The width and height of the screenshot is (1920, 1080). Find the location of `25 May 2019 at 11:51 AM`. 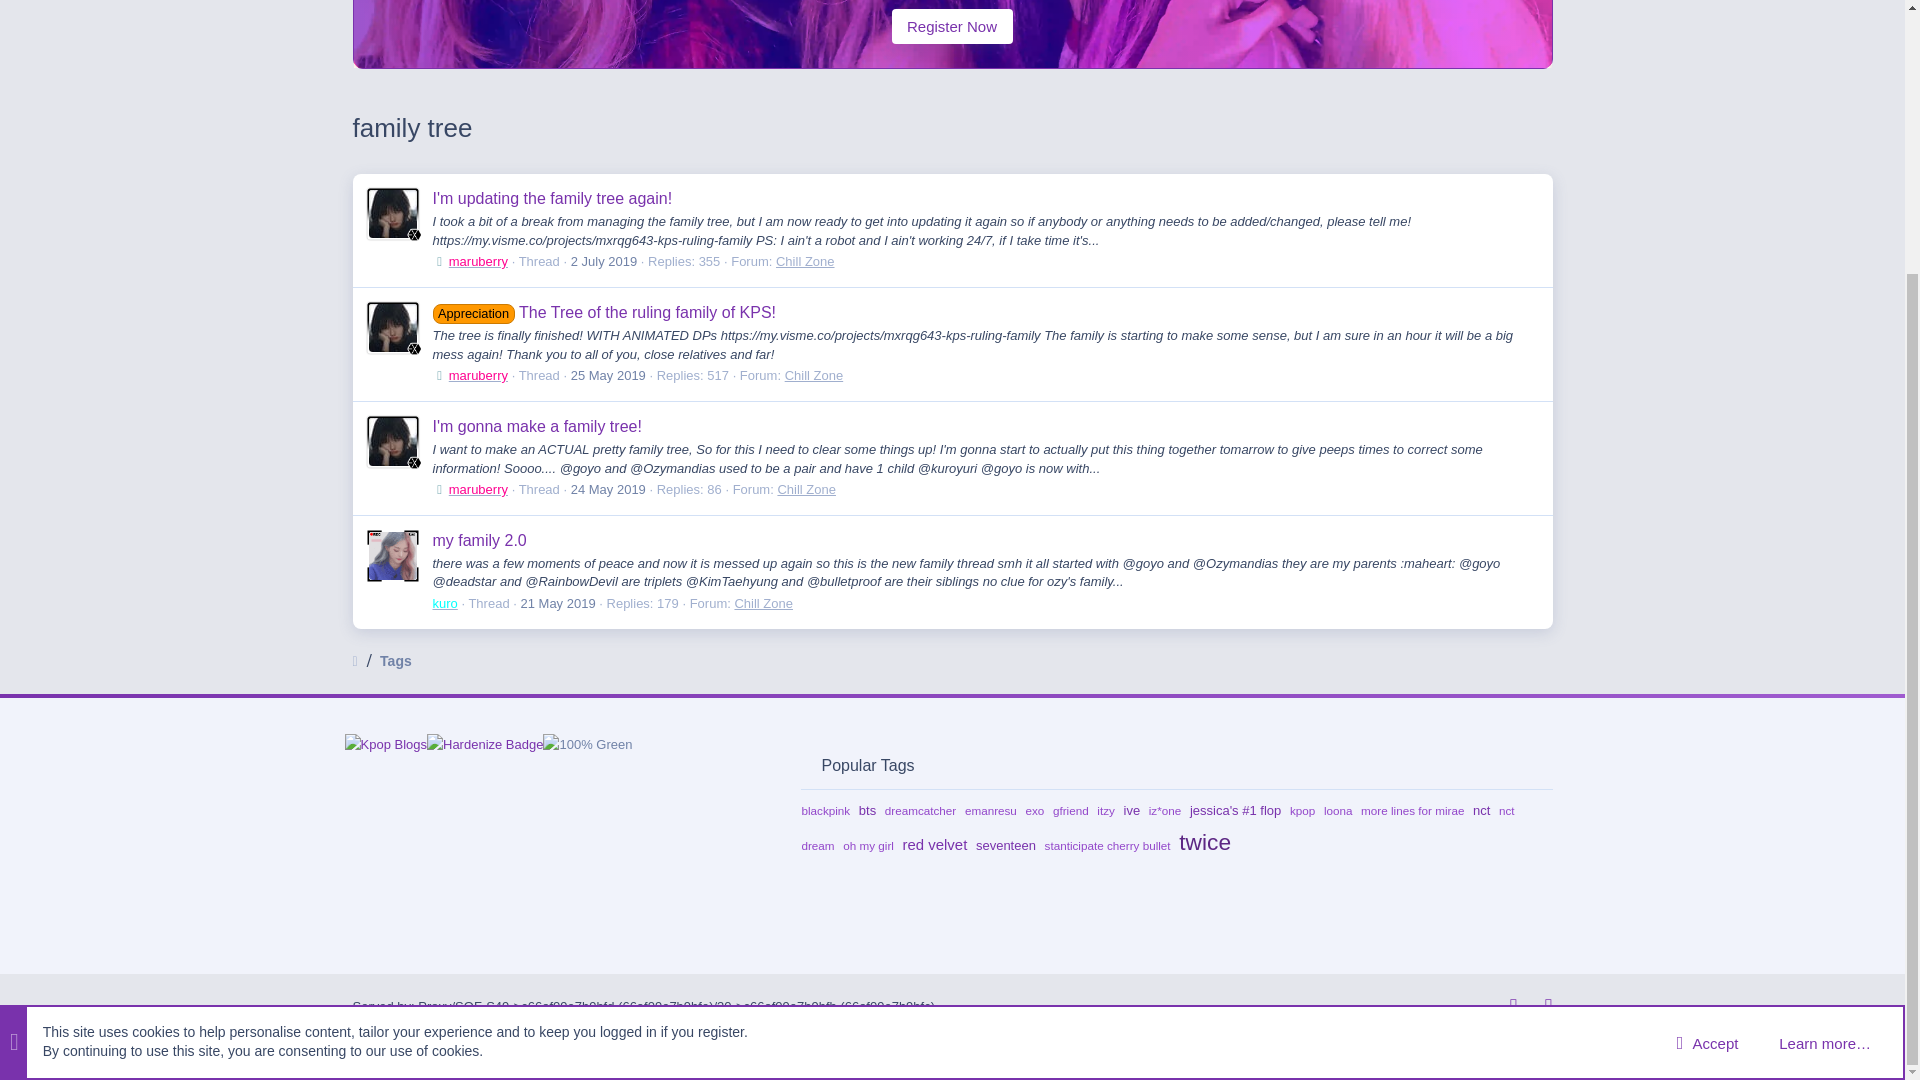

25 May 2019 at 11:51 AM is located at coordinates (608, 376).